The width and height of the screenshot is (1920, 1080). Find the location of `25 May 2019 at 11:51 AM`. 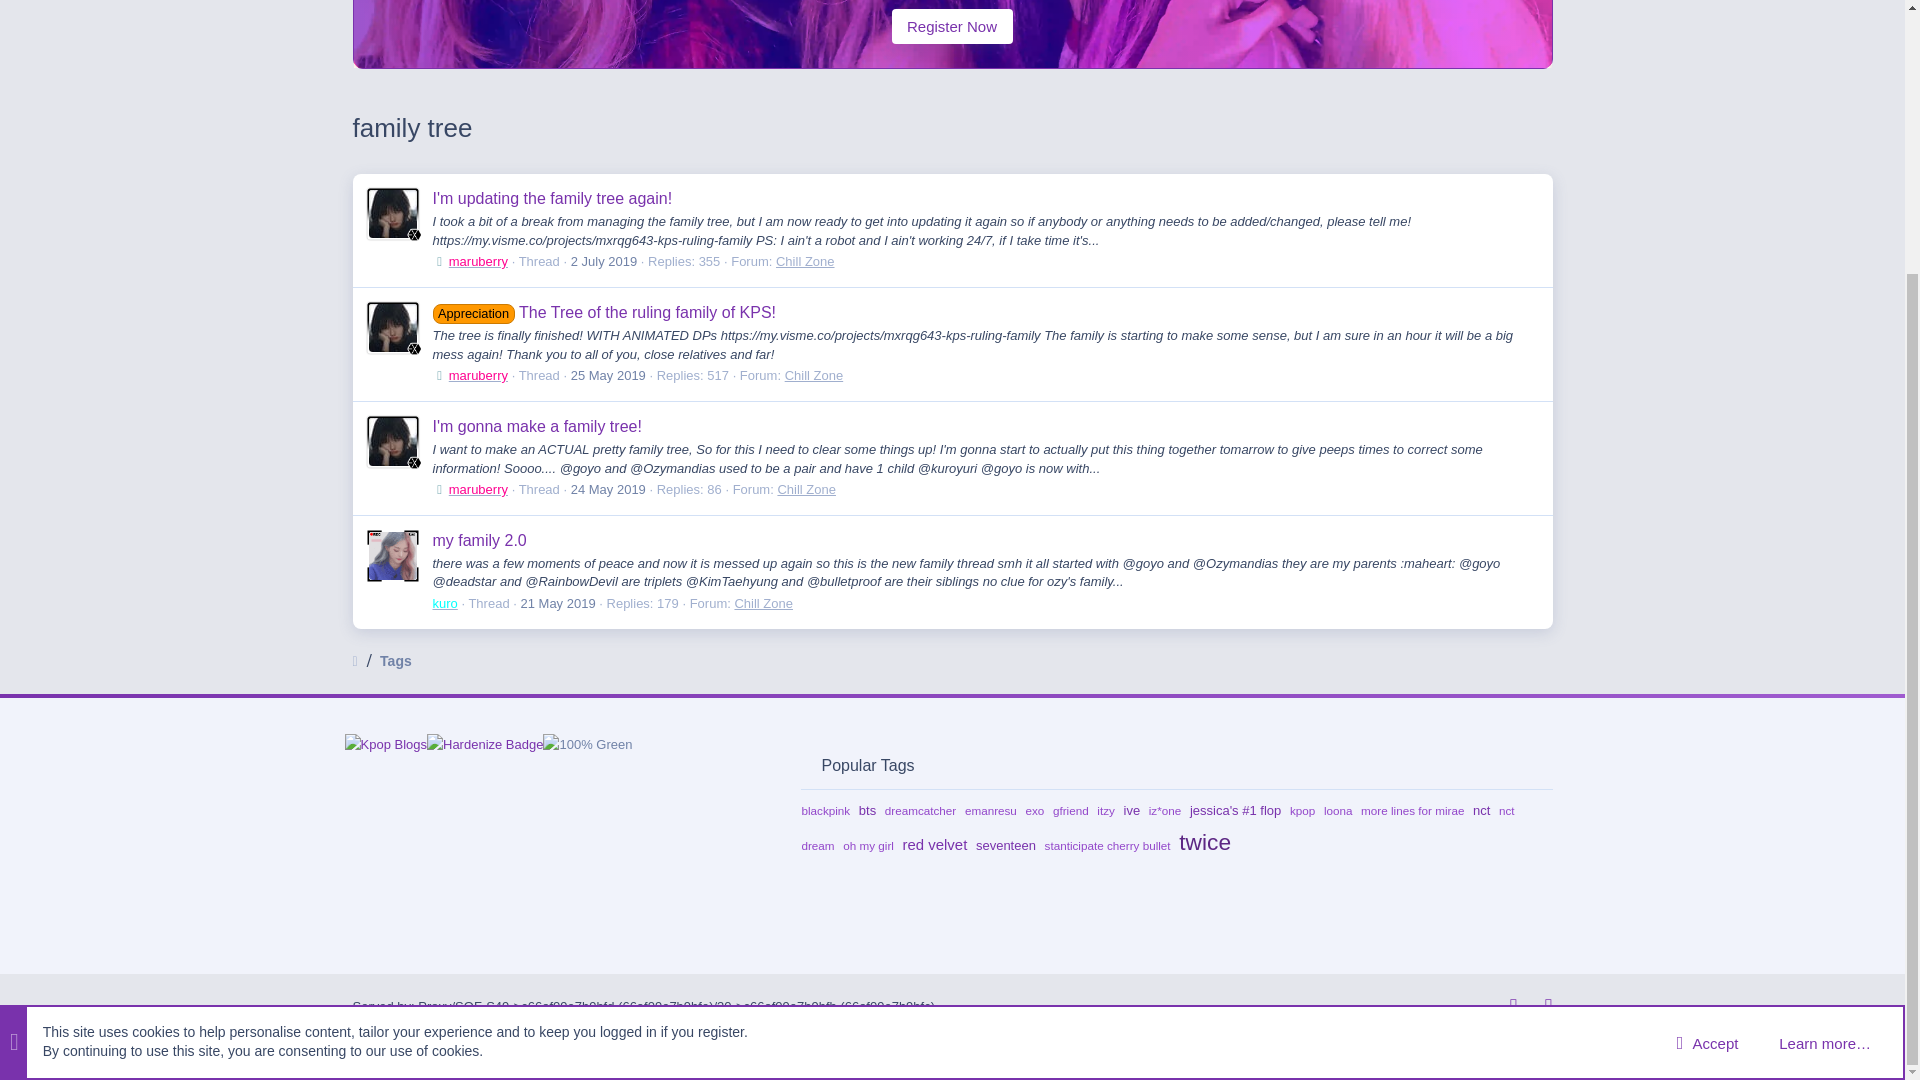

25 May 2019 at 11:51 AM is located at coordinates (608, 376).